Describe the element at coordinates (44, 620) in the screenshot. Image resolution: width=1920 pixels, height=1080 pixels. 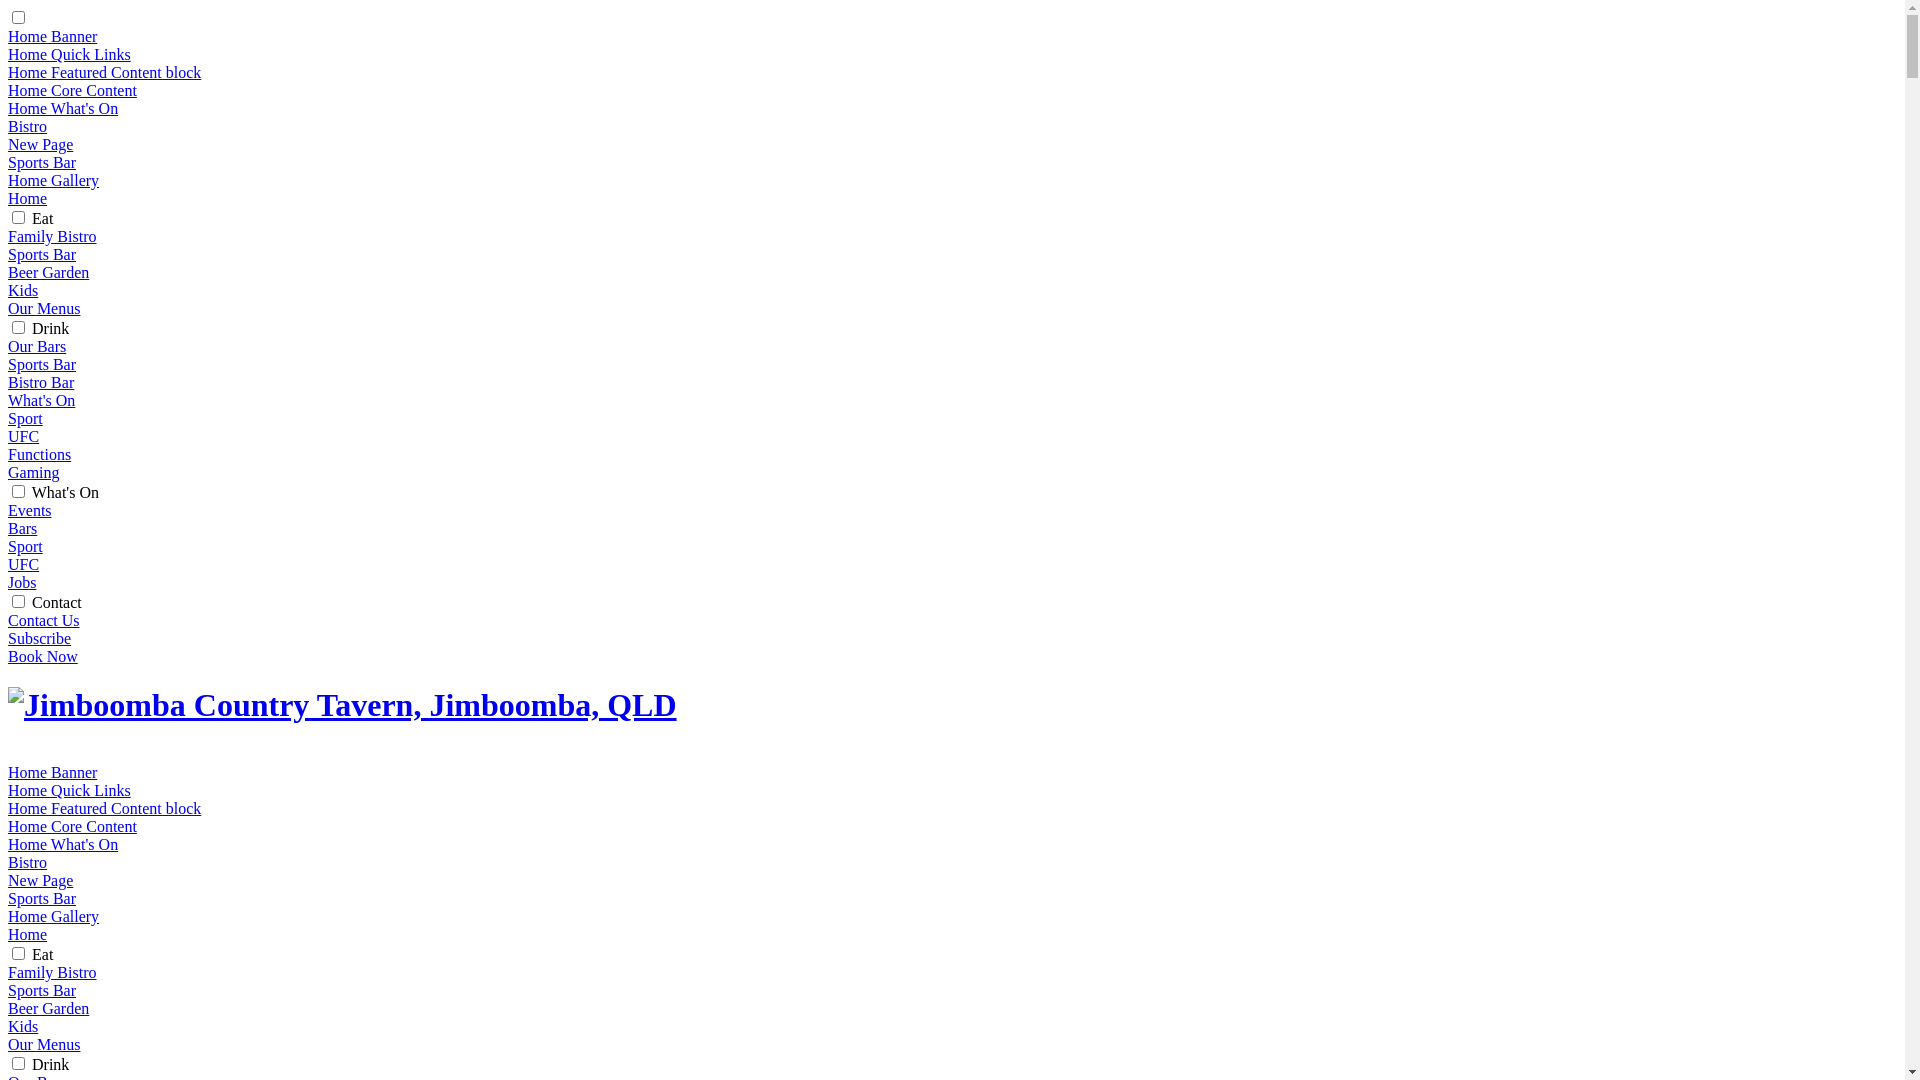
I see `Contact Us` at that location.